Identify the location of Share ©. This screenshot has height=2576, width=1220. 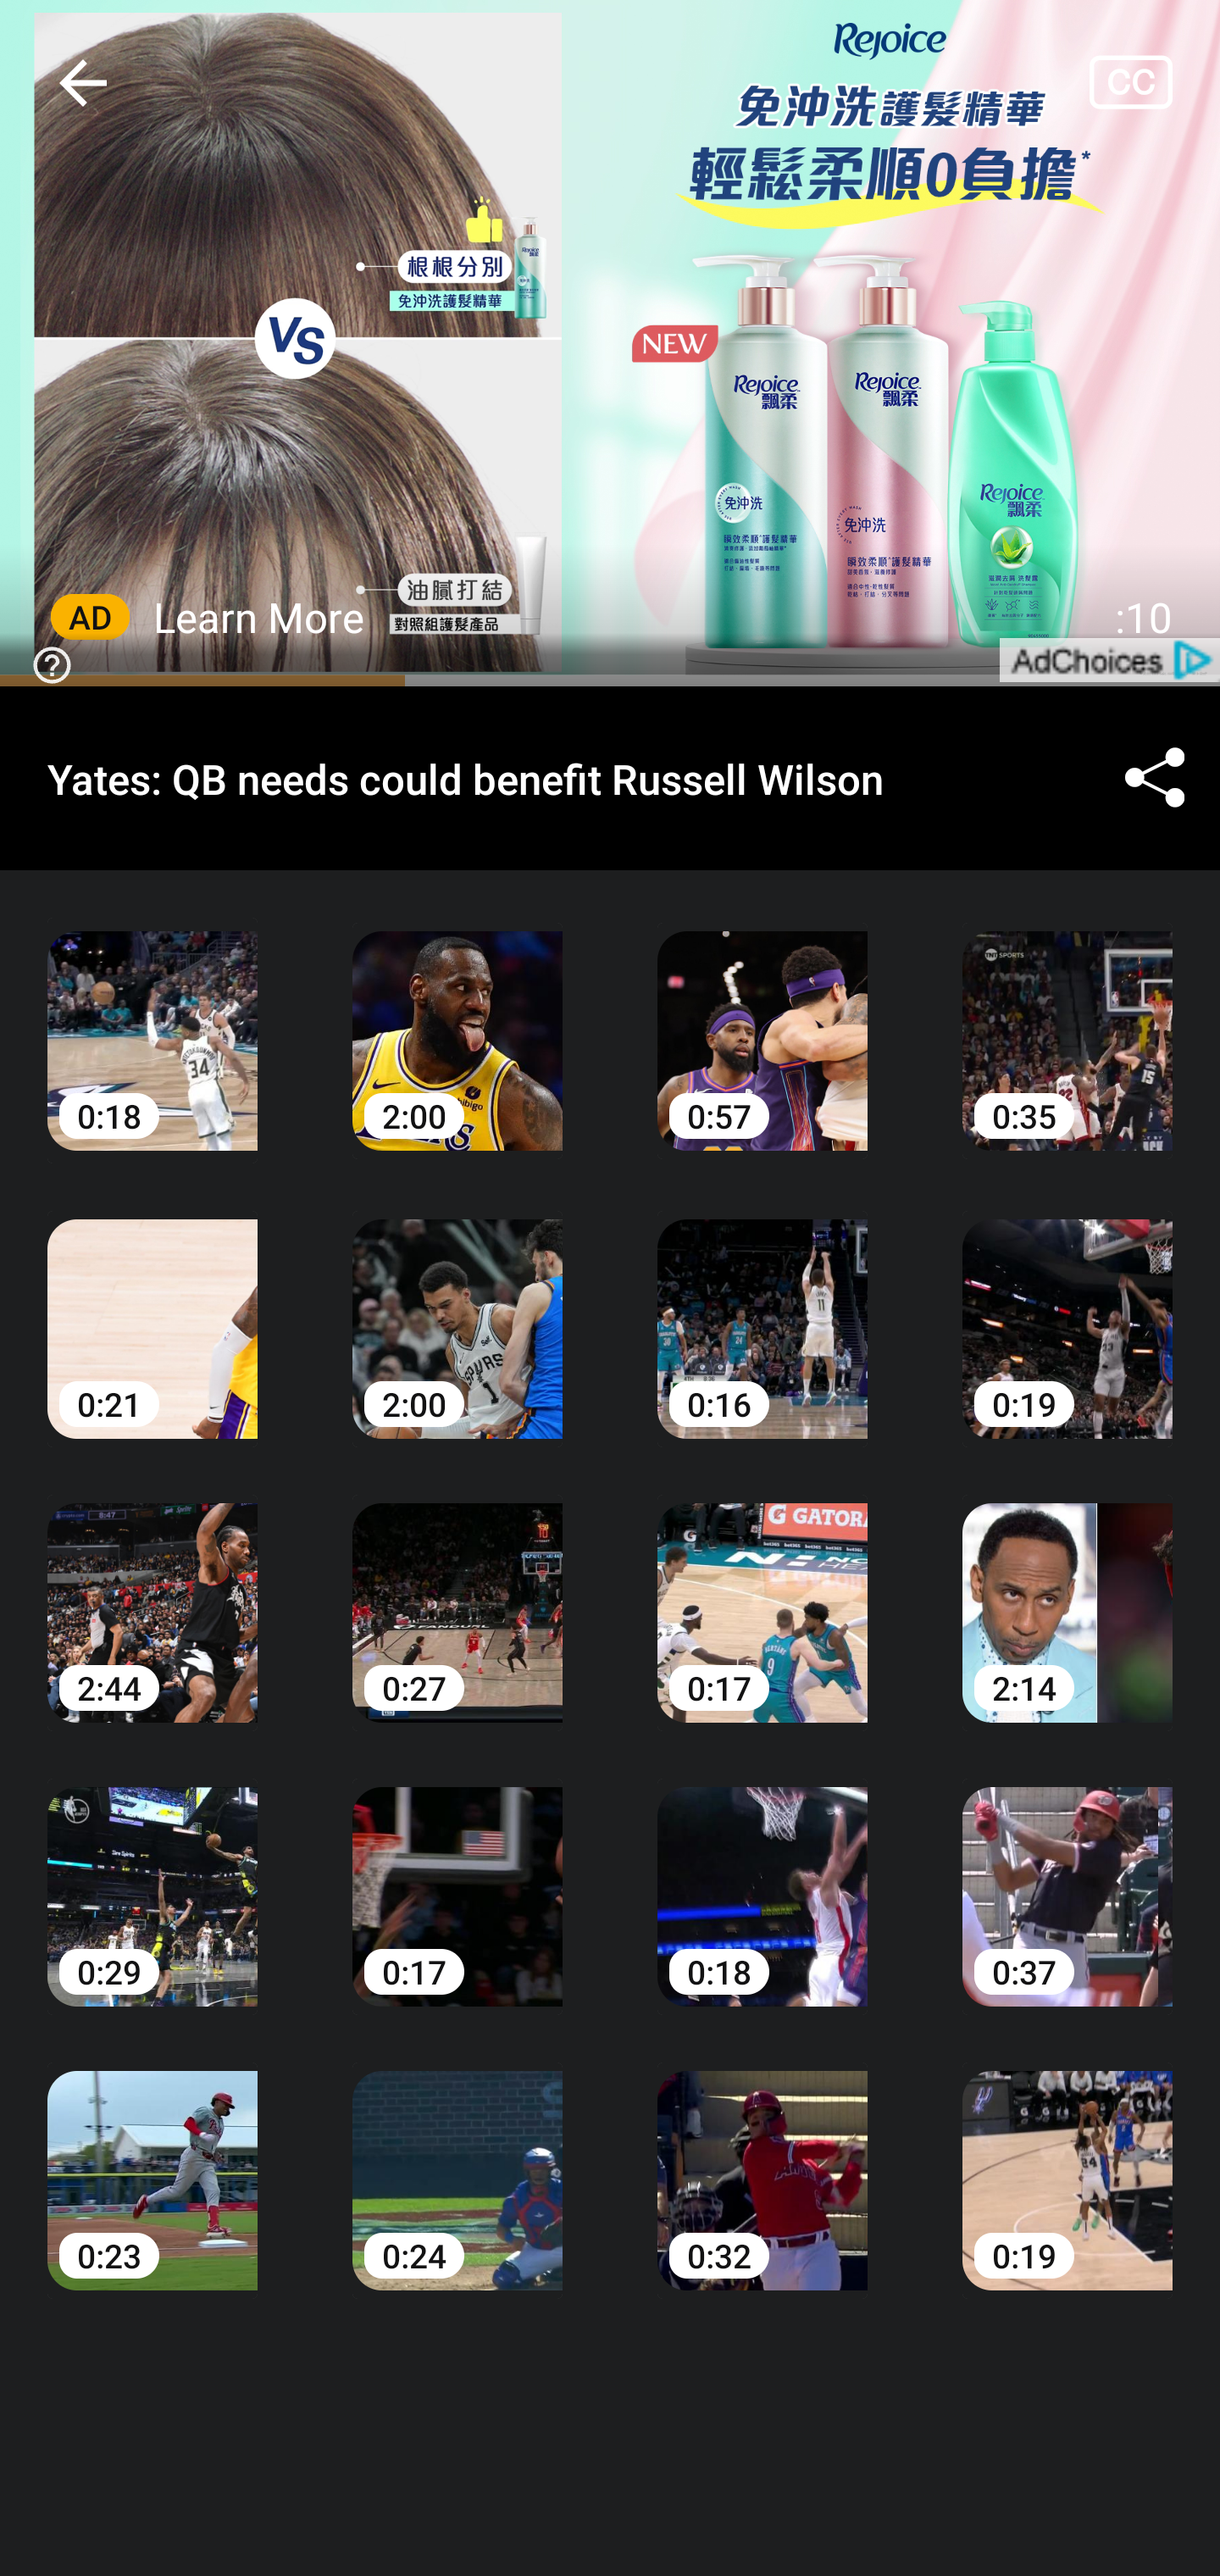
(1154, 780).